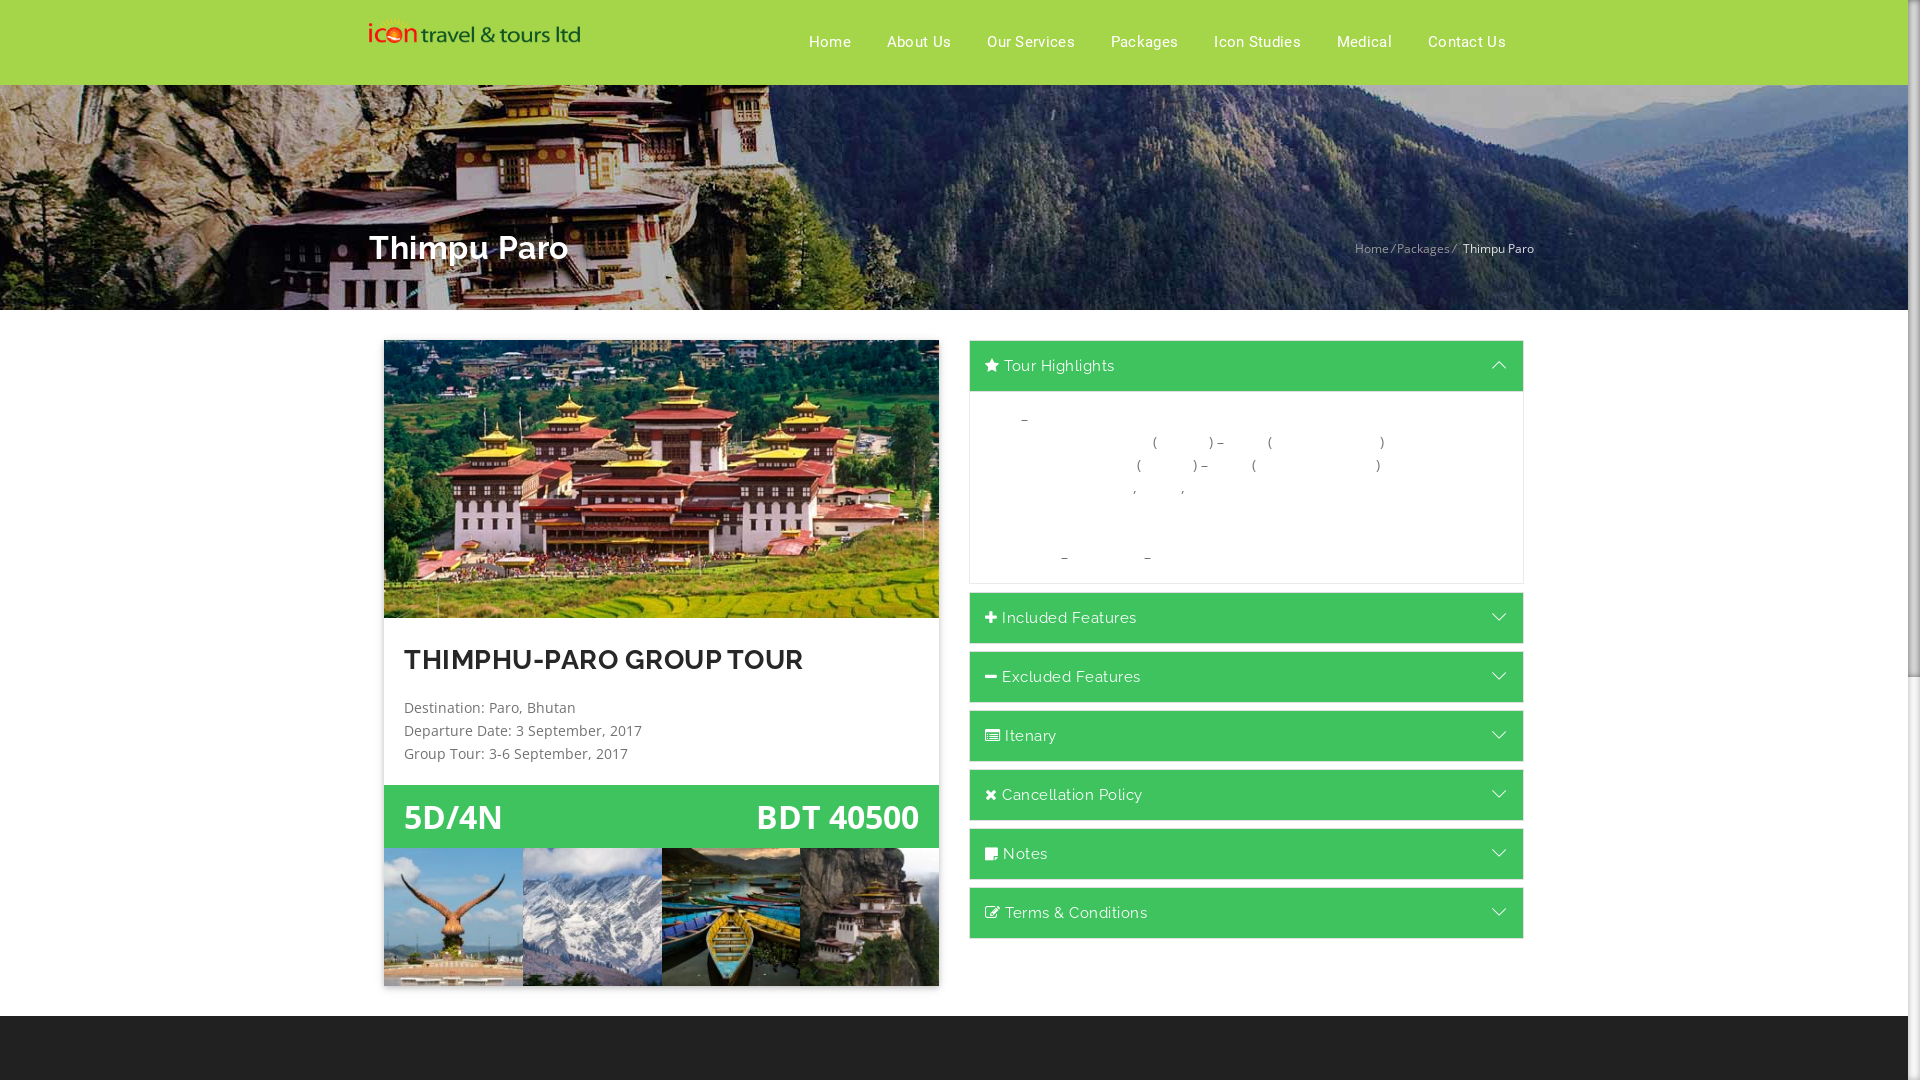 Image resolution: width=1920 pixels, height=1080 pixels. Describe the element at coordinates (1246, 677) in the screenshot. I see `Excluded Features` at that location.